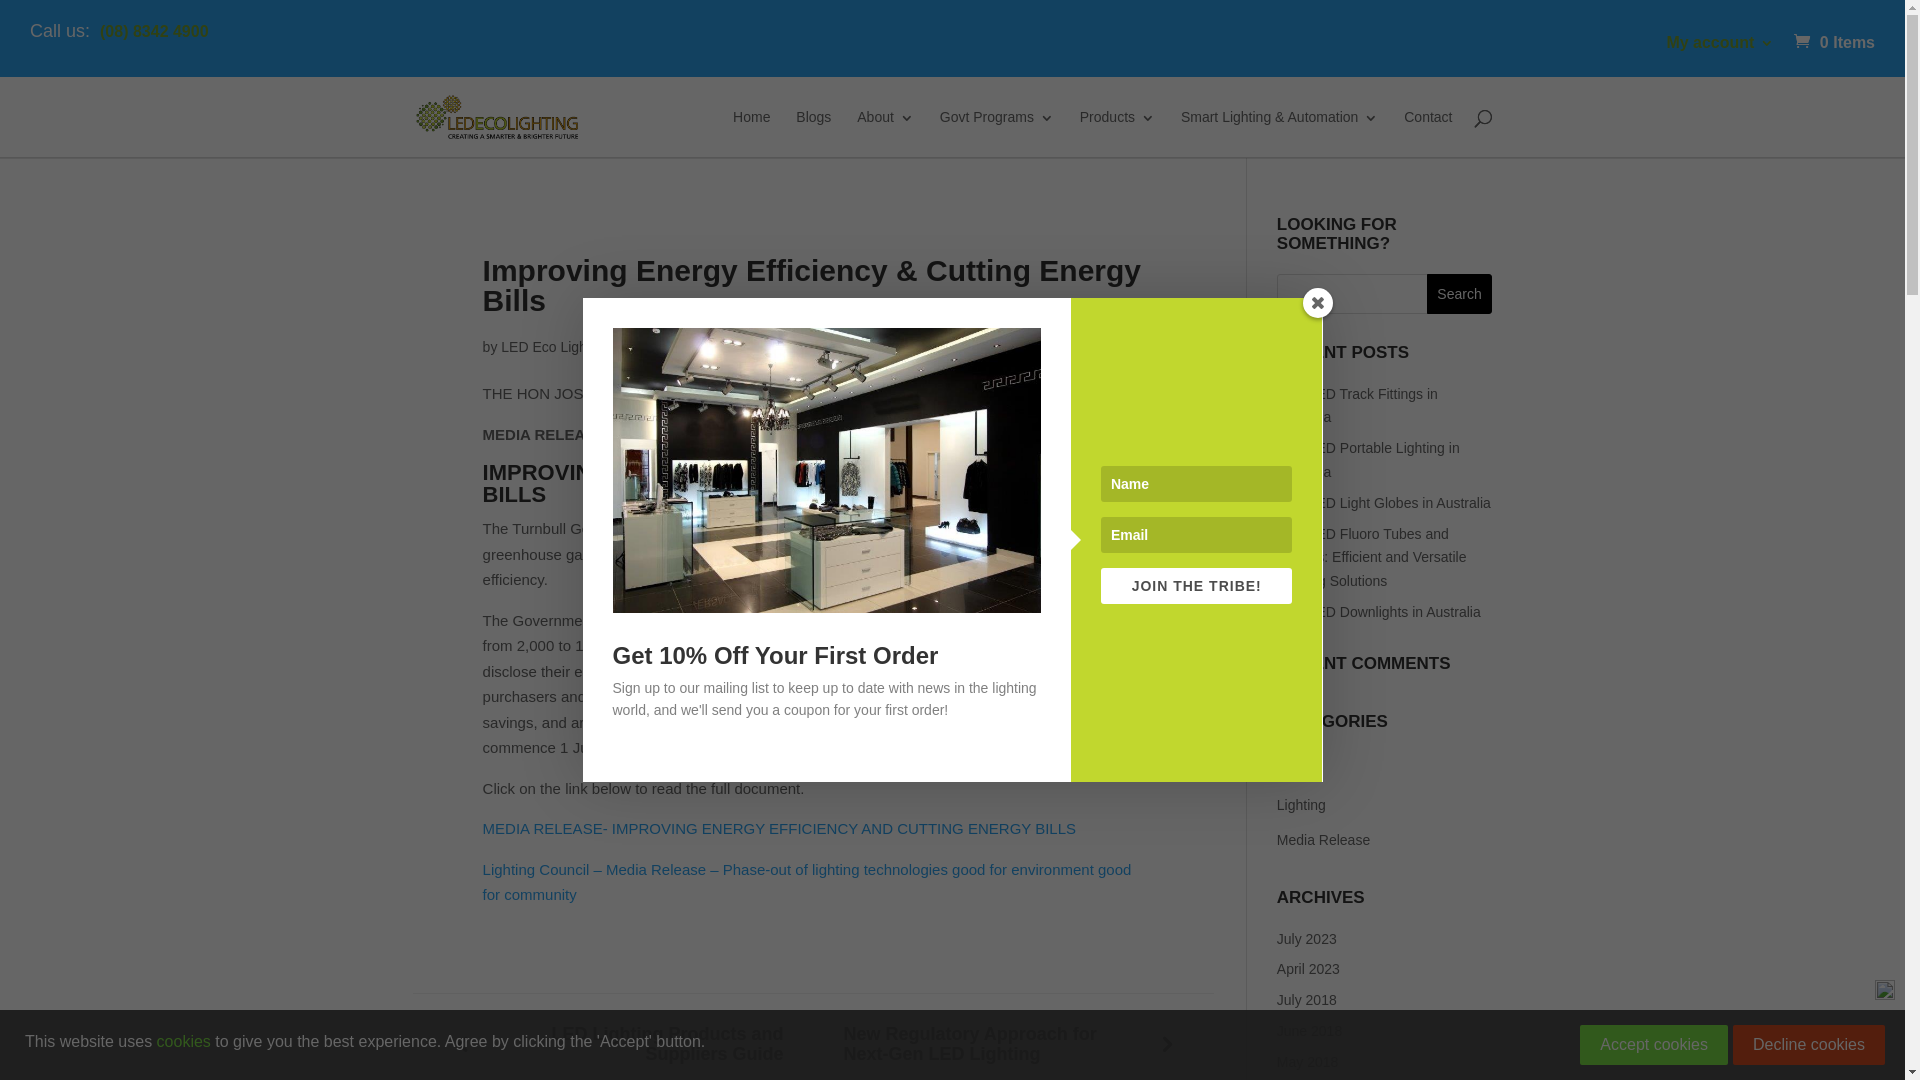  I want to click on July 2023, so click(1307, 939).